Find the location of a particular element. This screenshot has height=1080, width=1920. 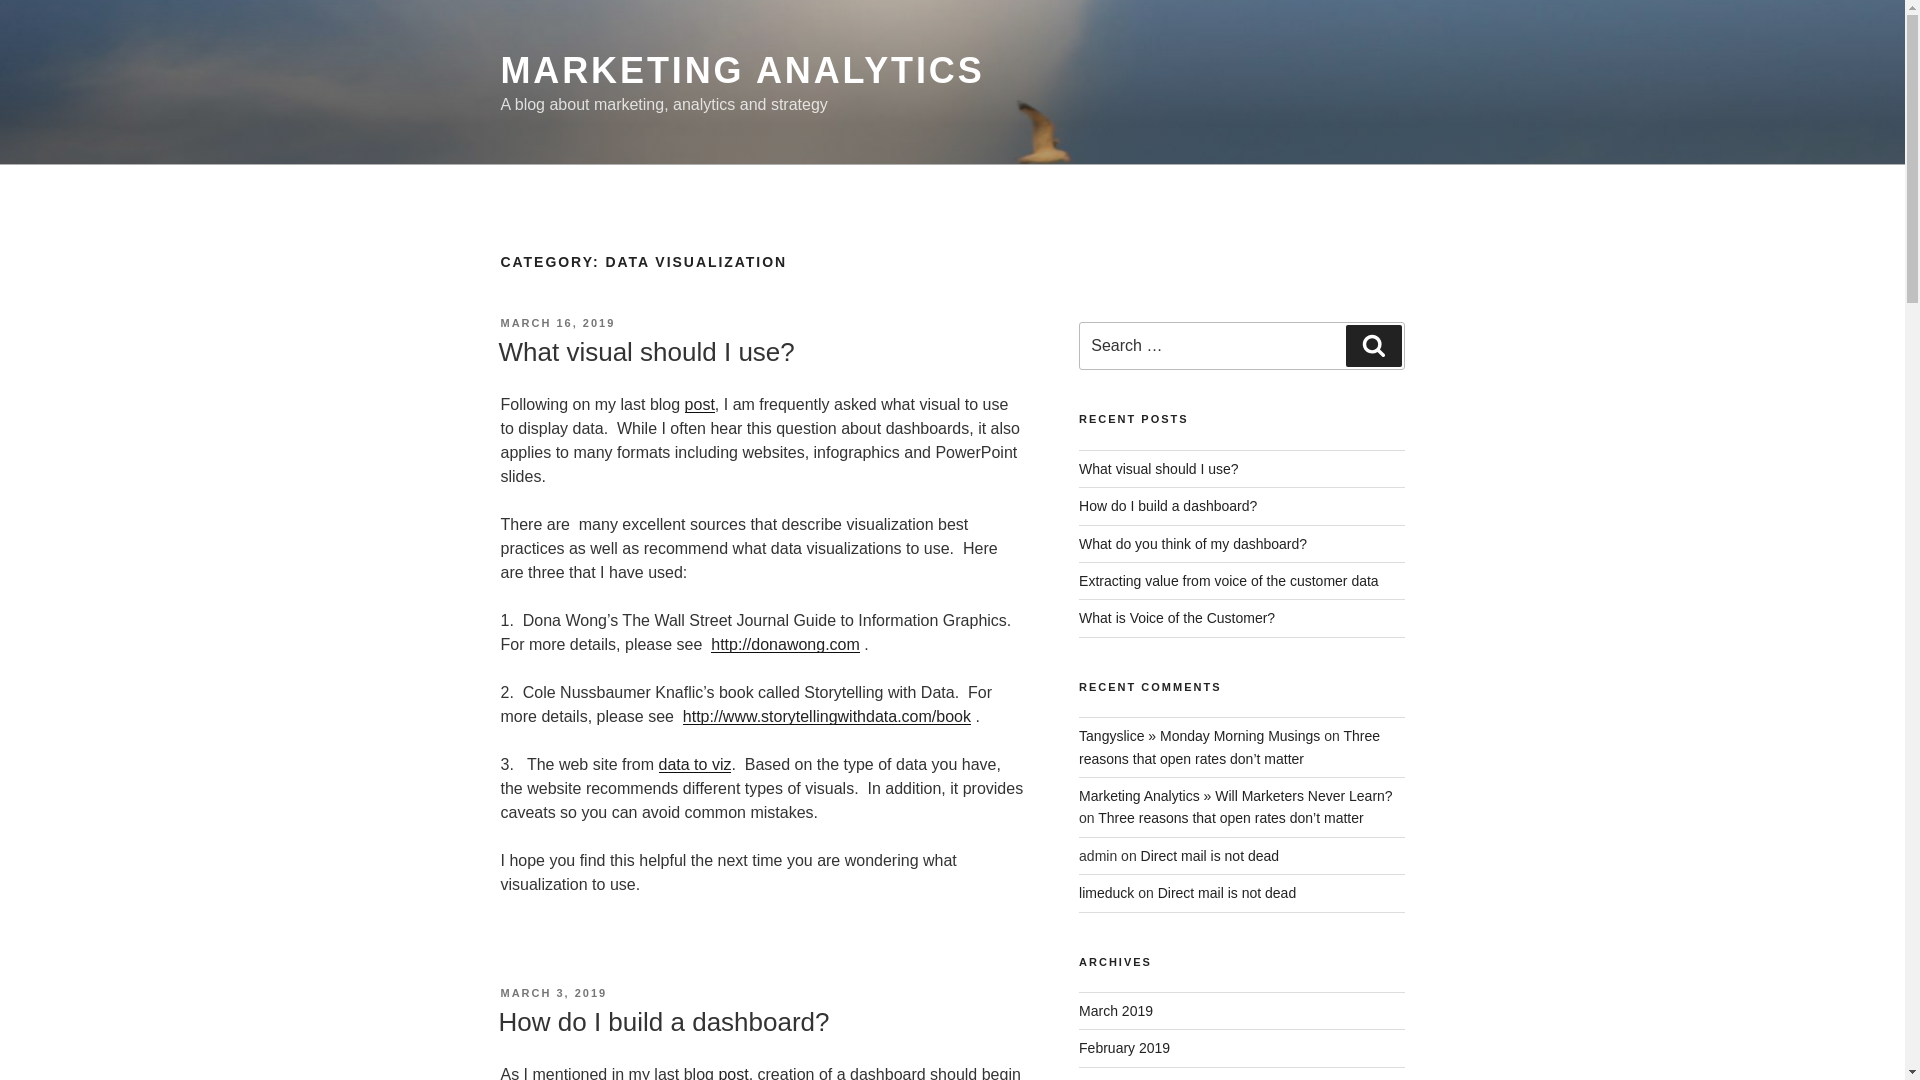

February 2019 is located at coordinates (1124, 1048).